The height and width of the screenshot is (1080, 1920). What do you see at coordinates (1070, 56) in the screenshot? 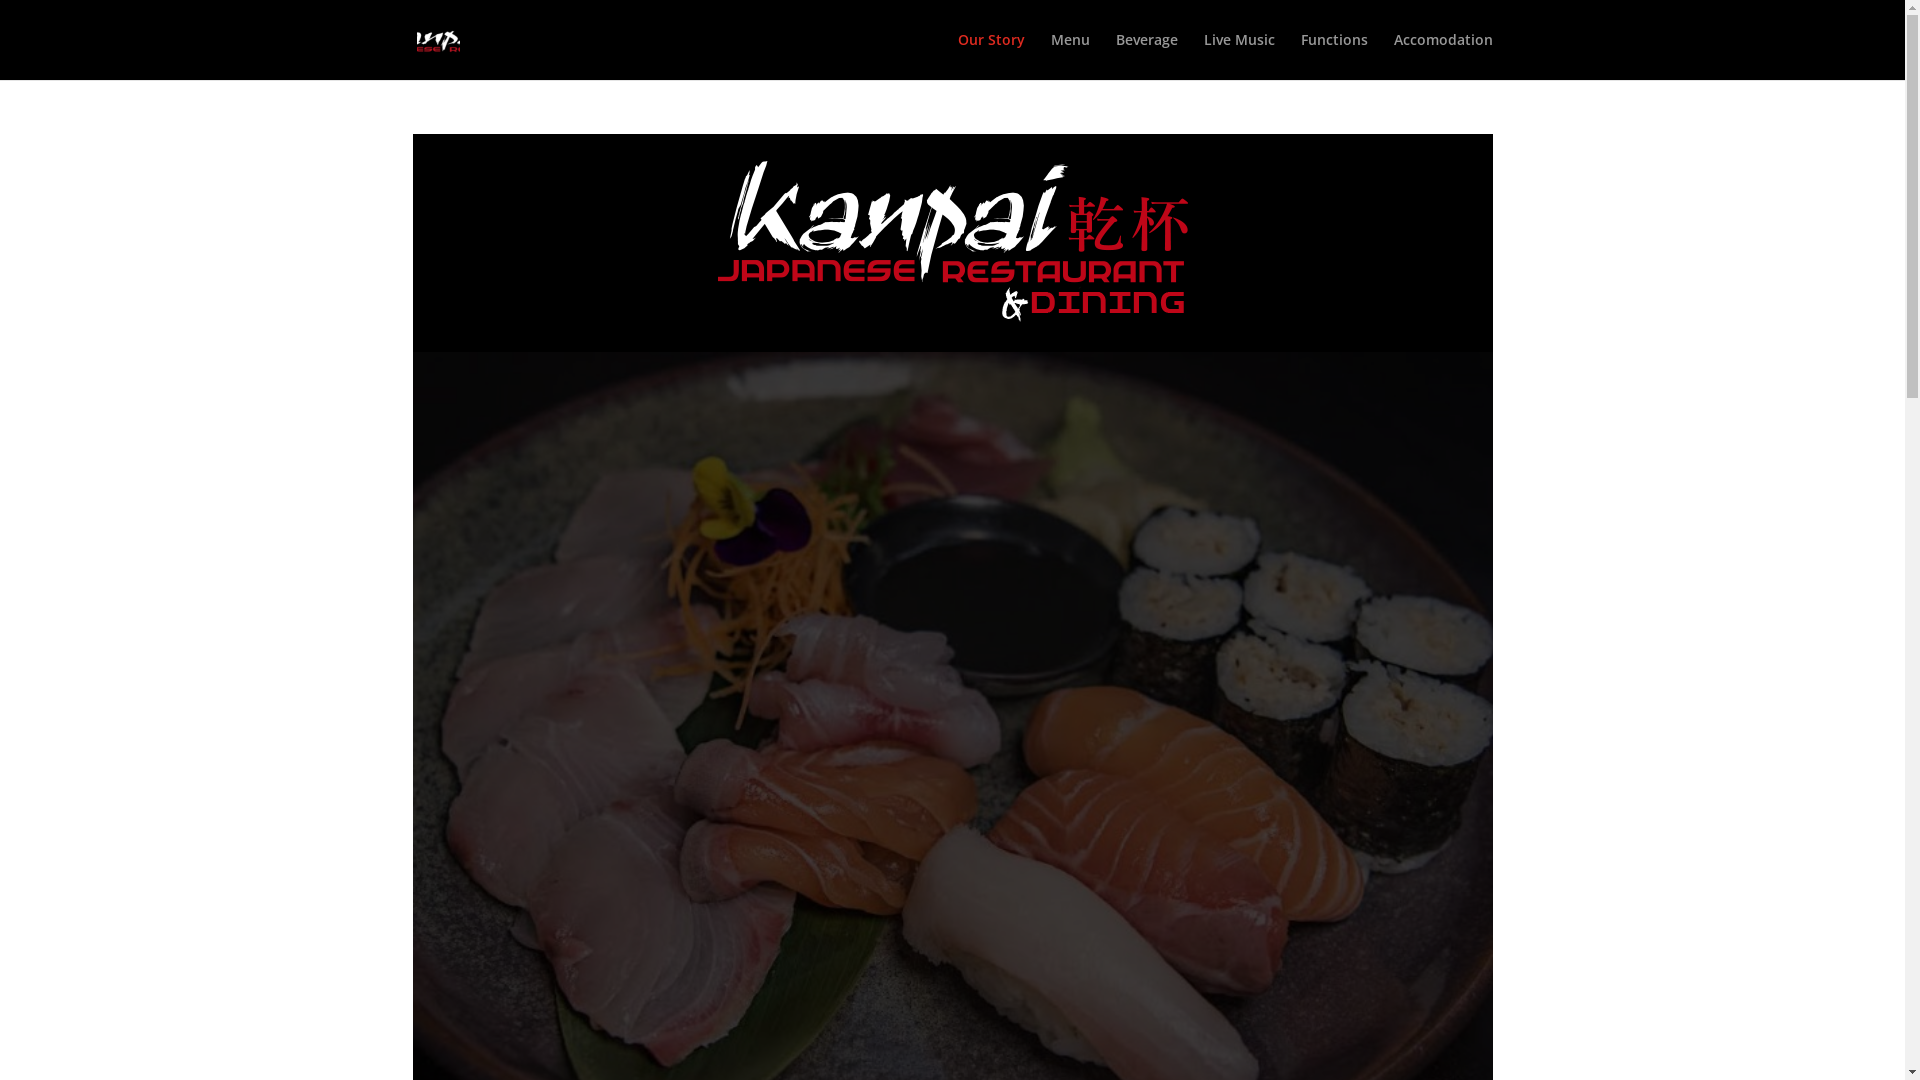
I see `Menu` at bounding box center [1070, 56].